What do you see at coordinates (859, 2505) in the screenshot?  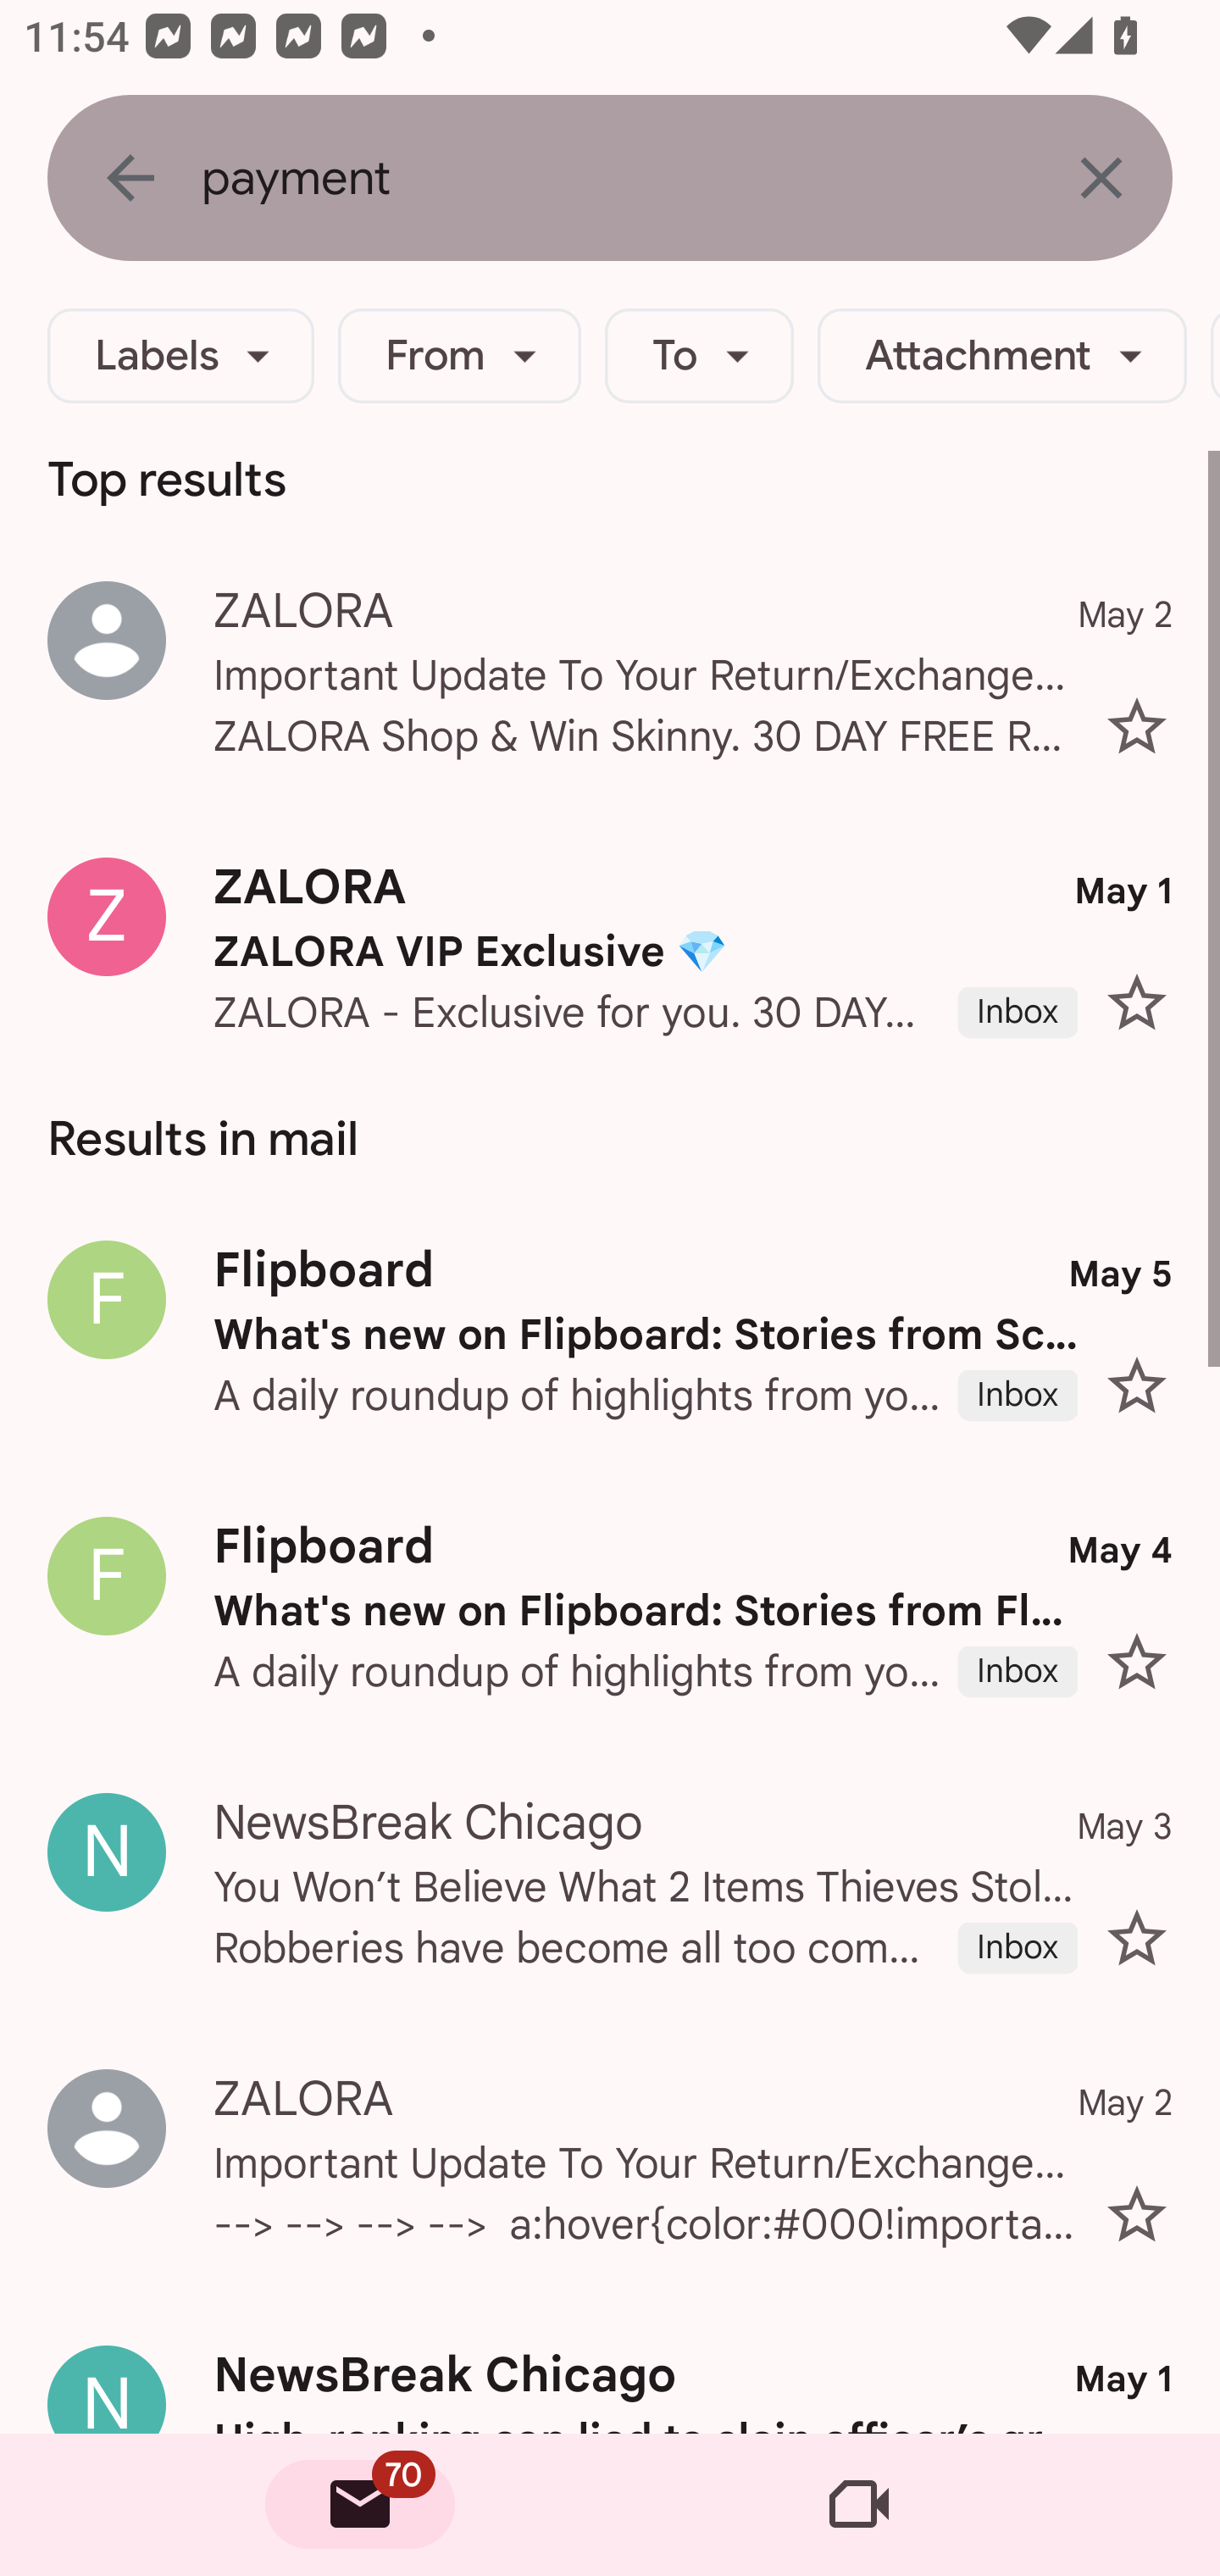 I see `Meet` at bounding box center [859, 2505].